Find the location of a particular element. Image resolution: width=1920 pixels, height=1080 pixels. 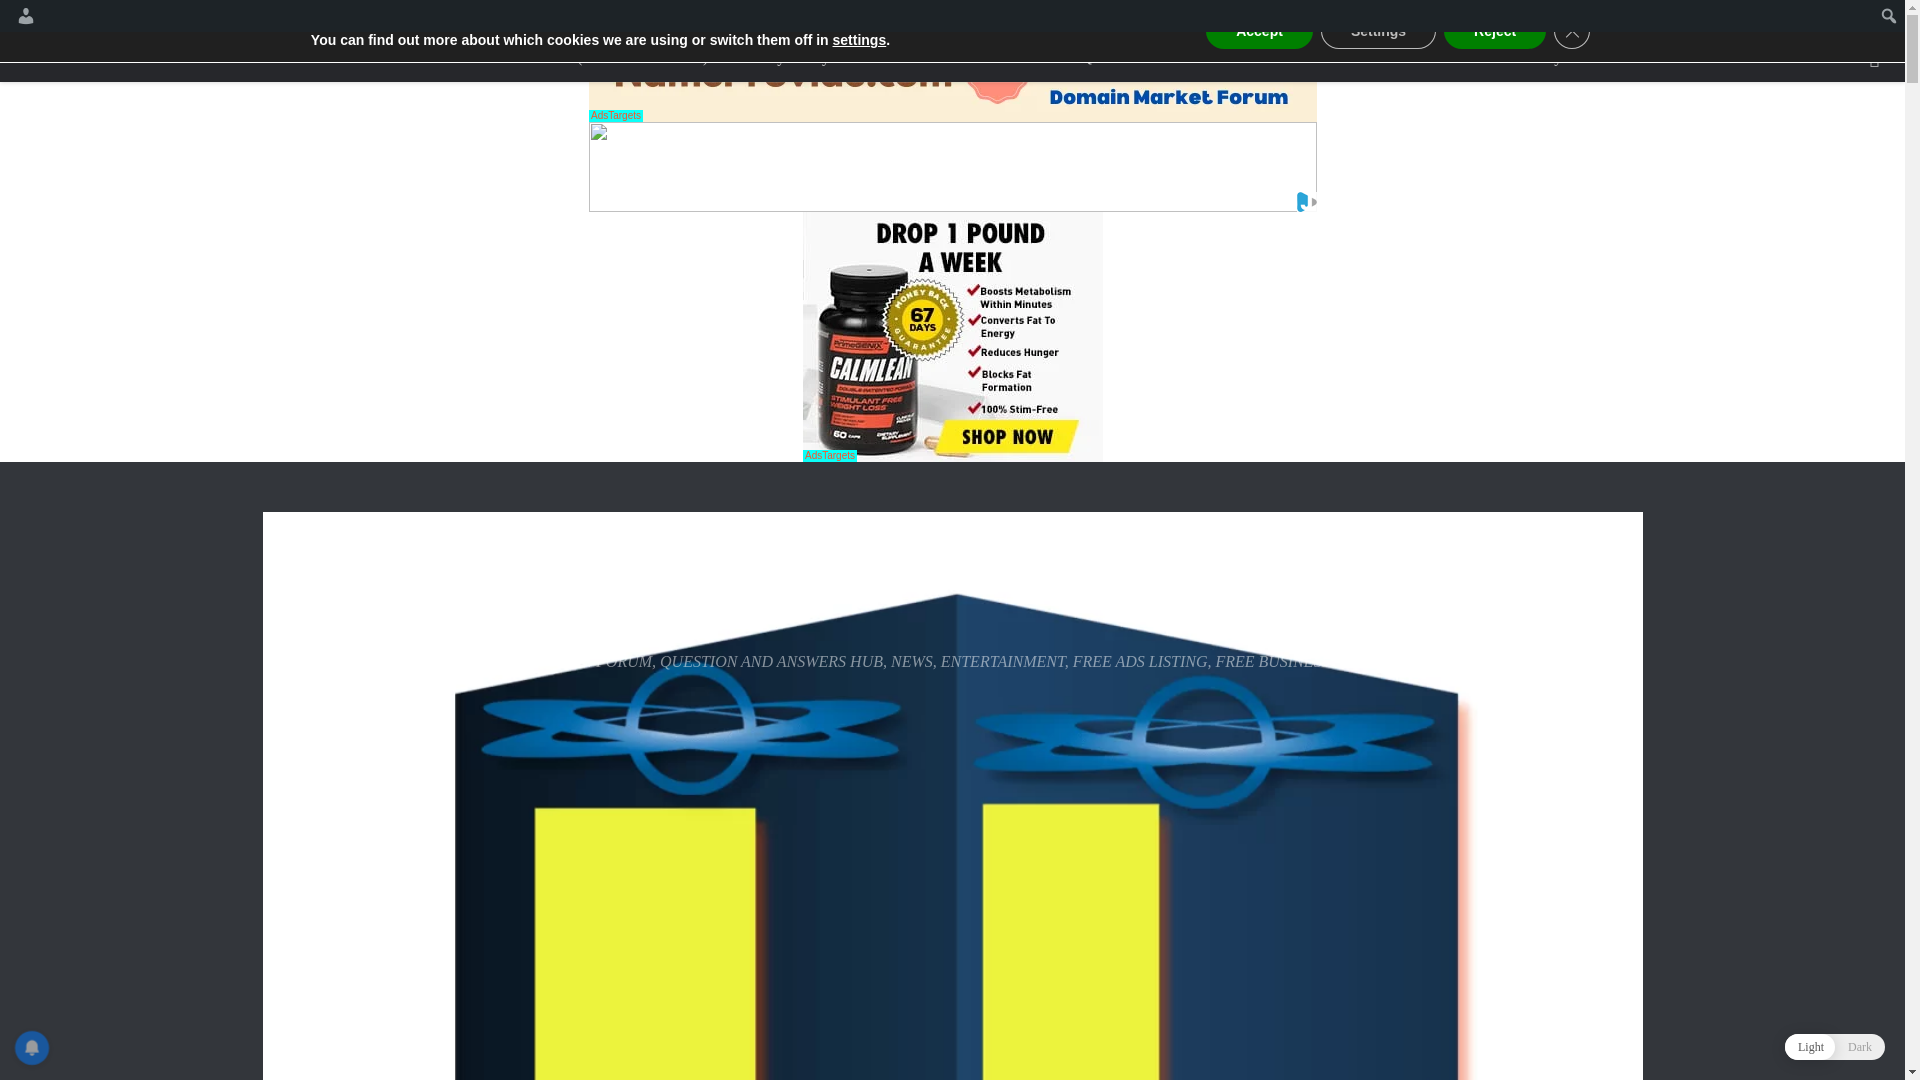

Contact us is located at coordinates (464, 57).